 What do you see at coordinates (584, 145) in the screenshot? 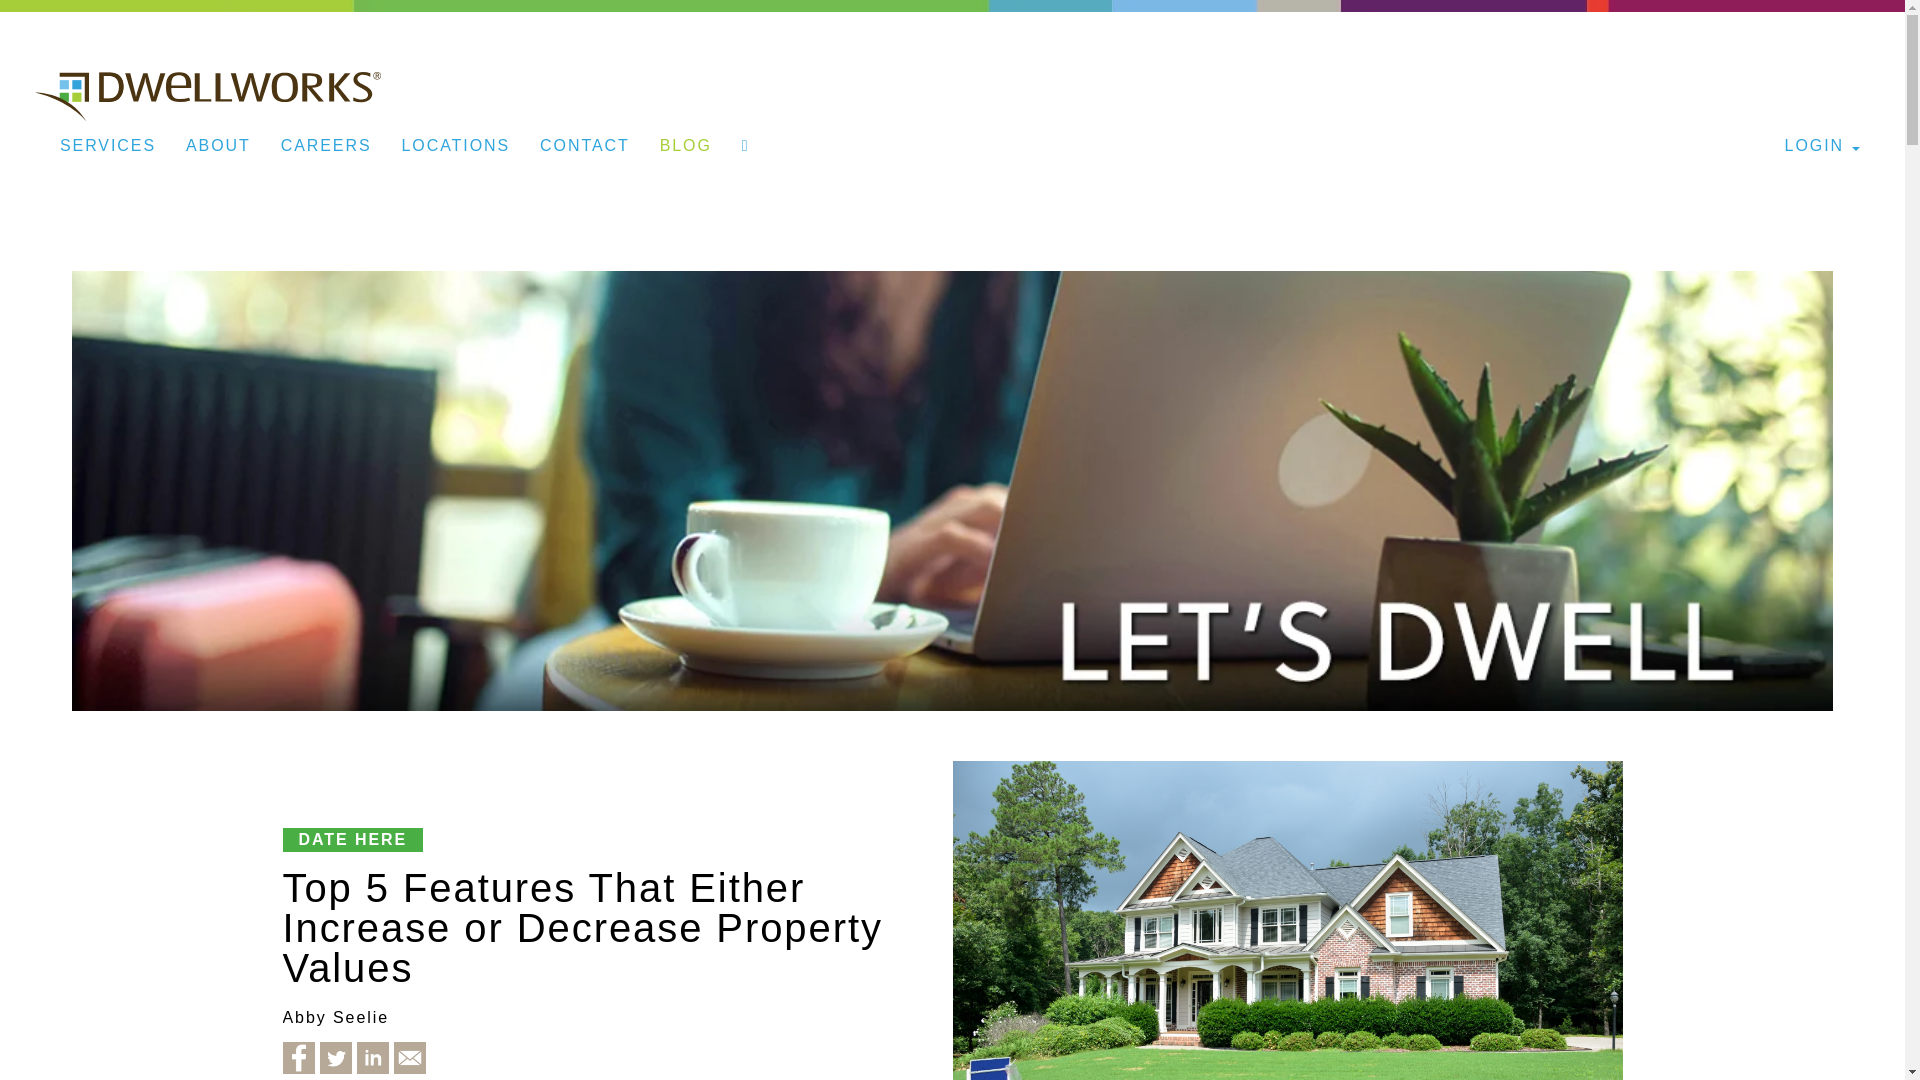
I see `CONTACT` at bounding box center [584, 145].